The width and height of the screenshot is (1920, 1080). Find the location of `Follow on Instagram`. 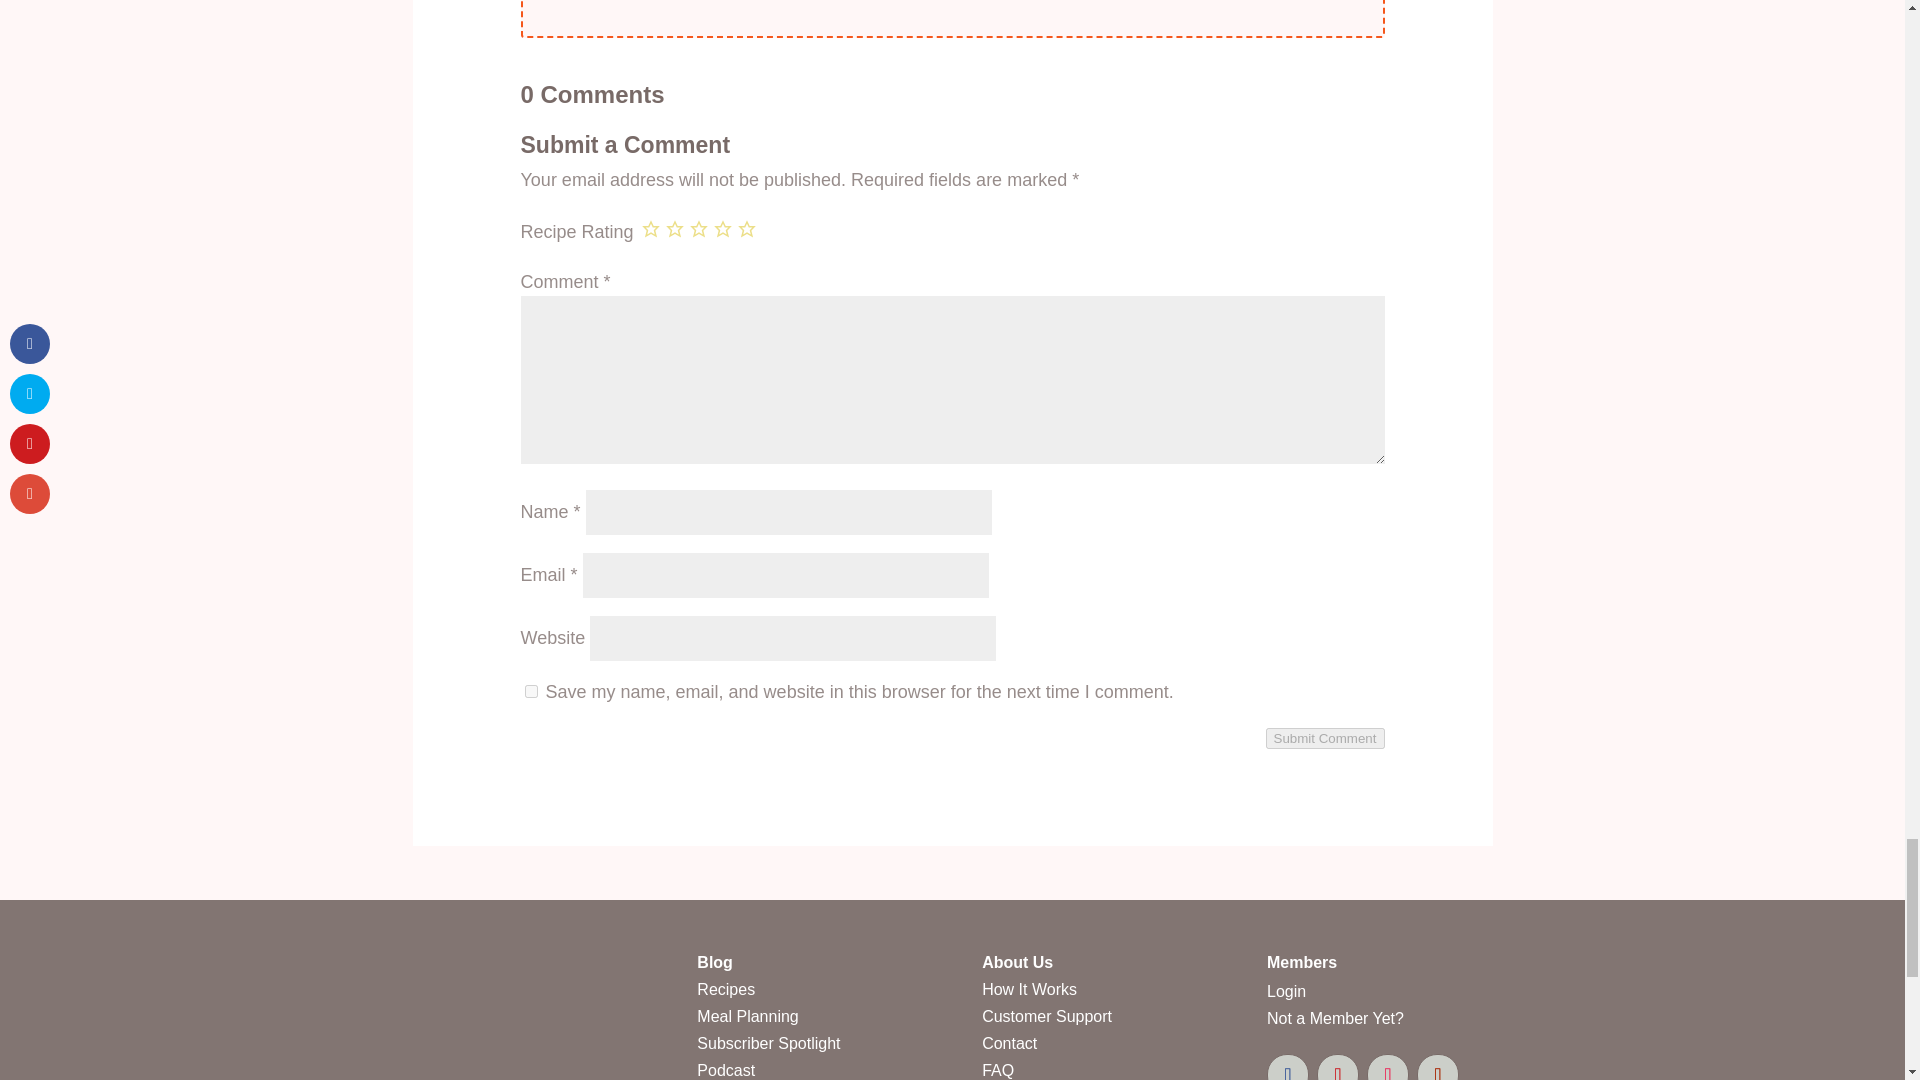

Follow on Instagram is located at coordinates (1388, 1067).